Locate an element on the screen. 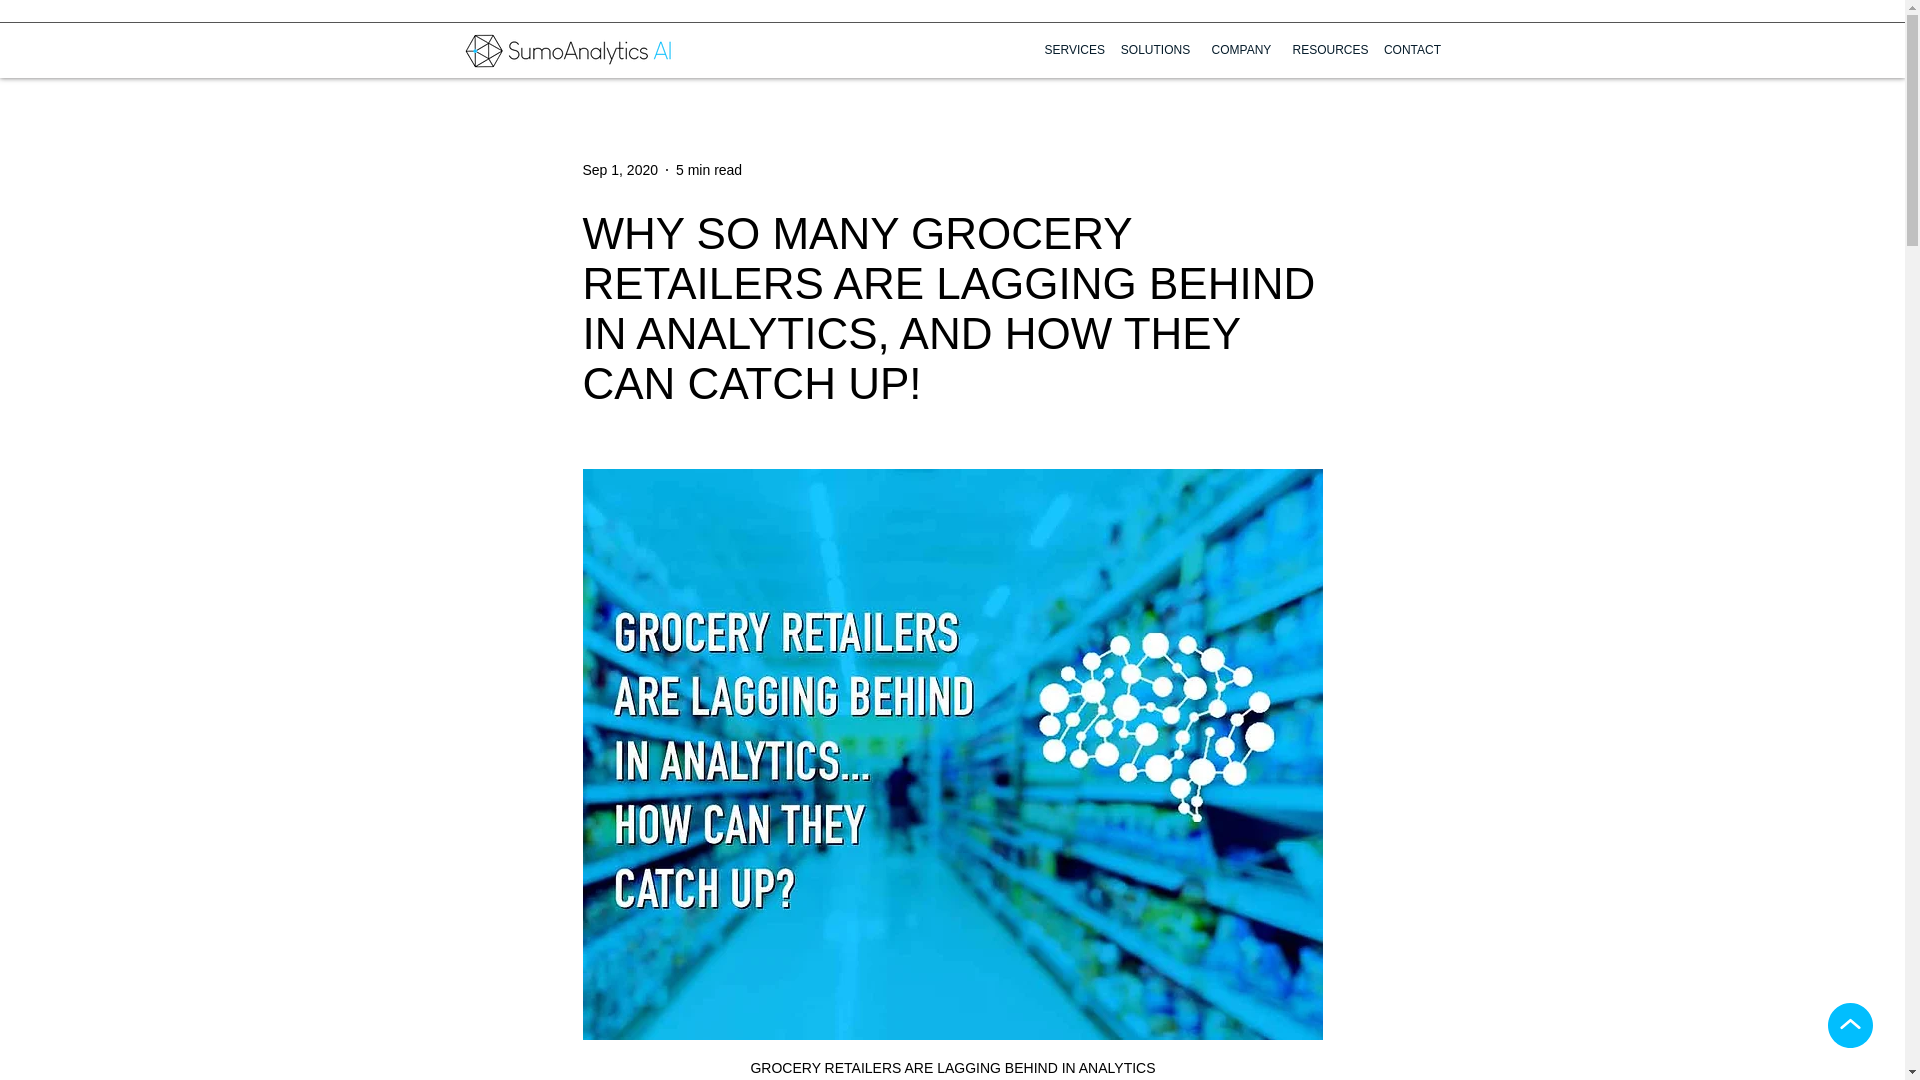 The width and height of the screenshot is (1920, 1080). 5 min read is located at coordinates (708, 170).